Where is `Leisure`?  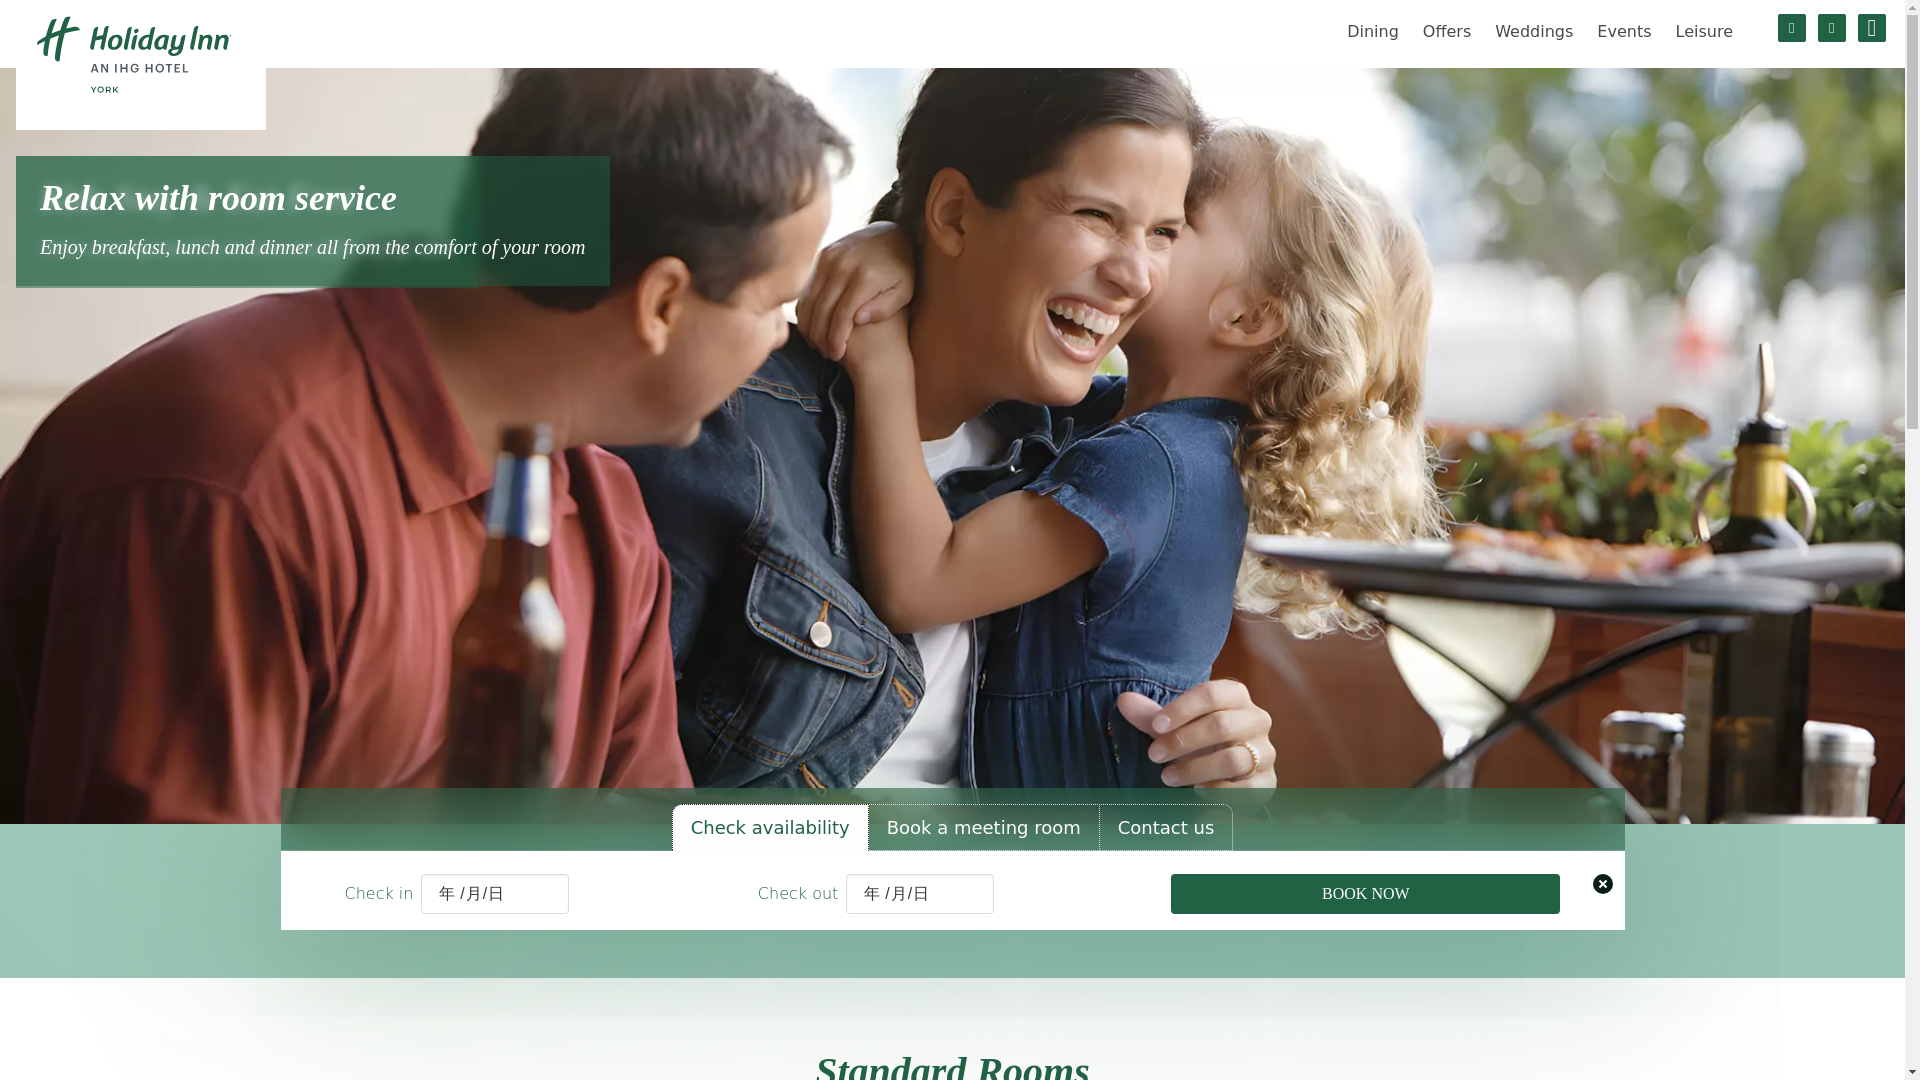 Leisure is located at coordinates (1704, 31).